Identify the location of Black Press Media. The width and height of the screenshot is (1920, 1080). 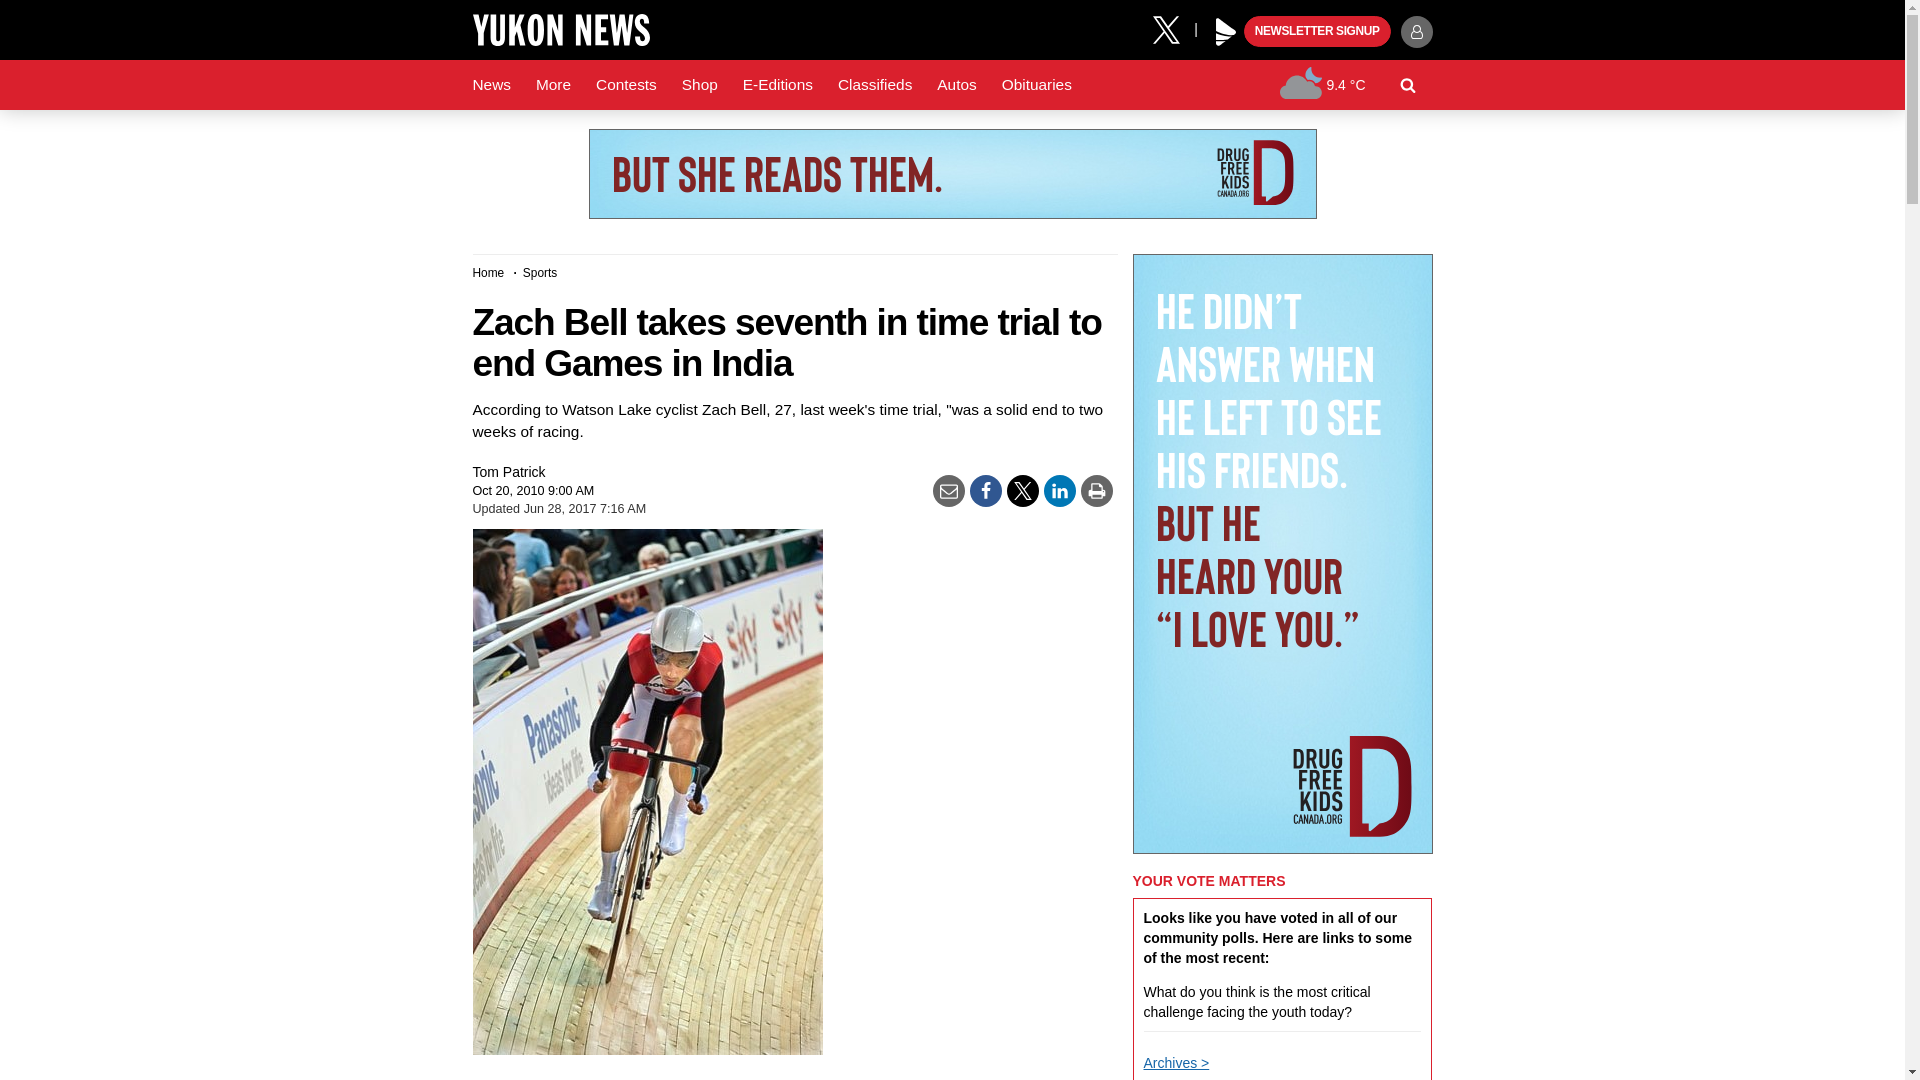
(1226, 32).